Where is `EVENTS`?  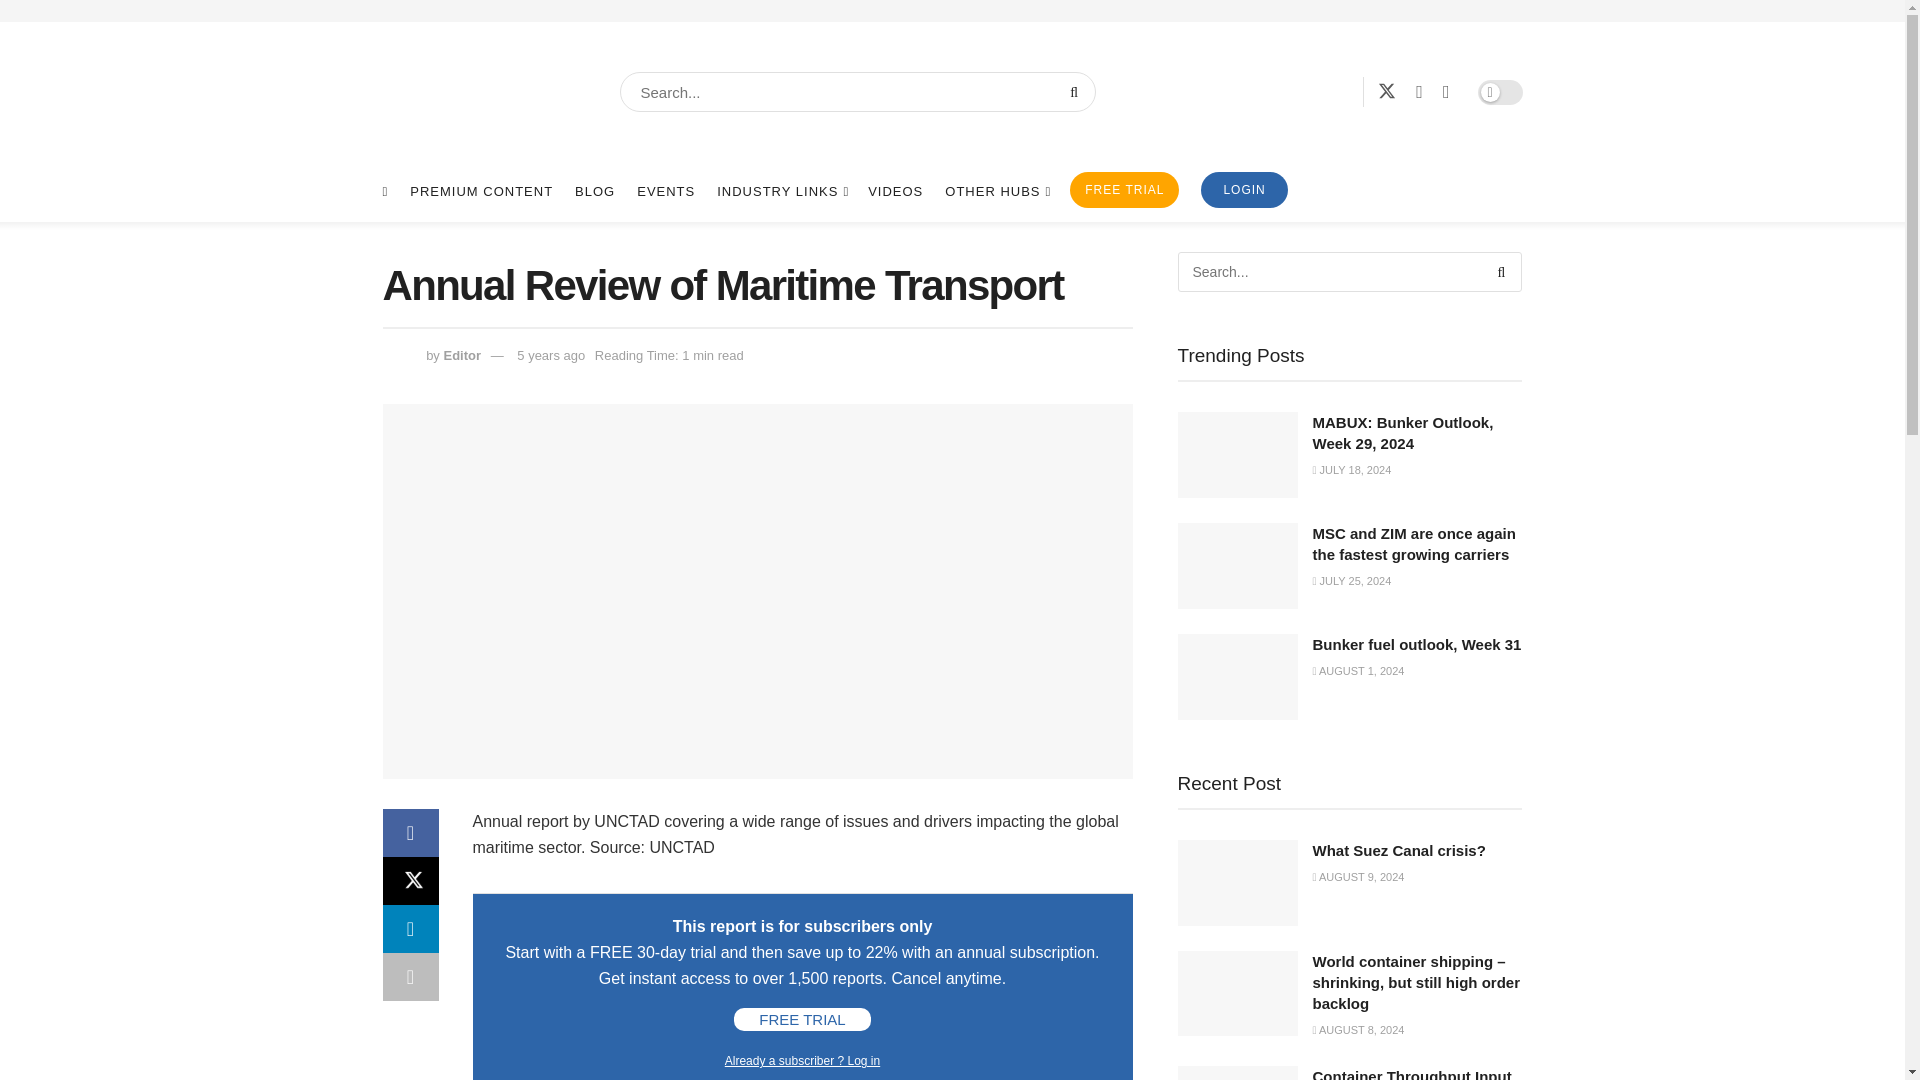
EVENTS is located at coordinates (666, 192).